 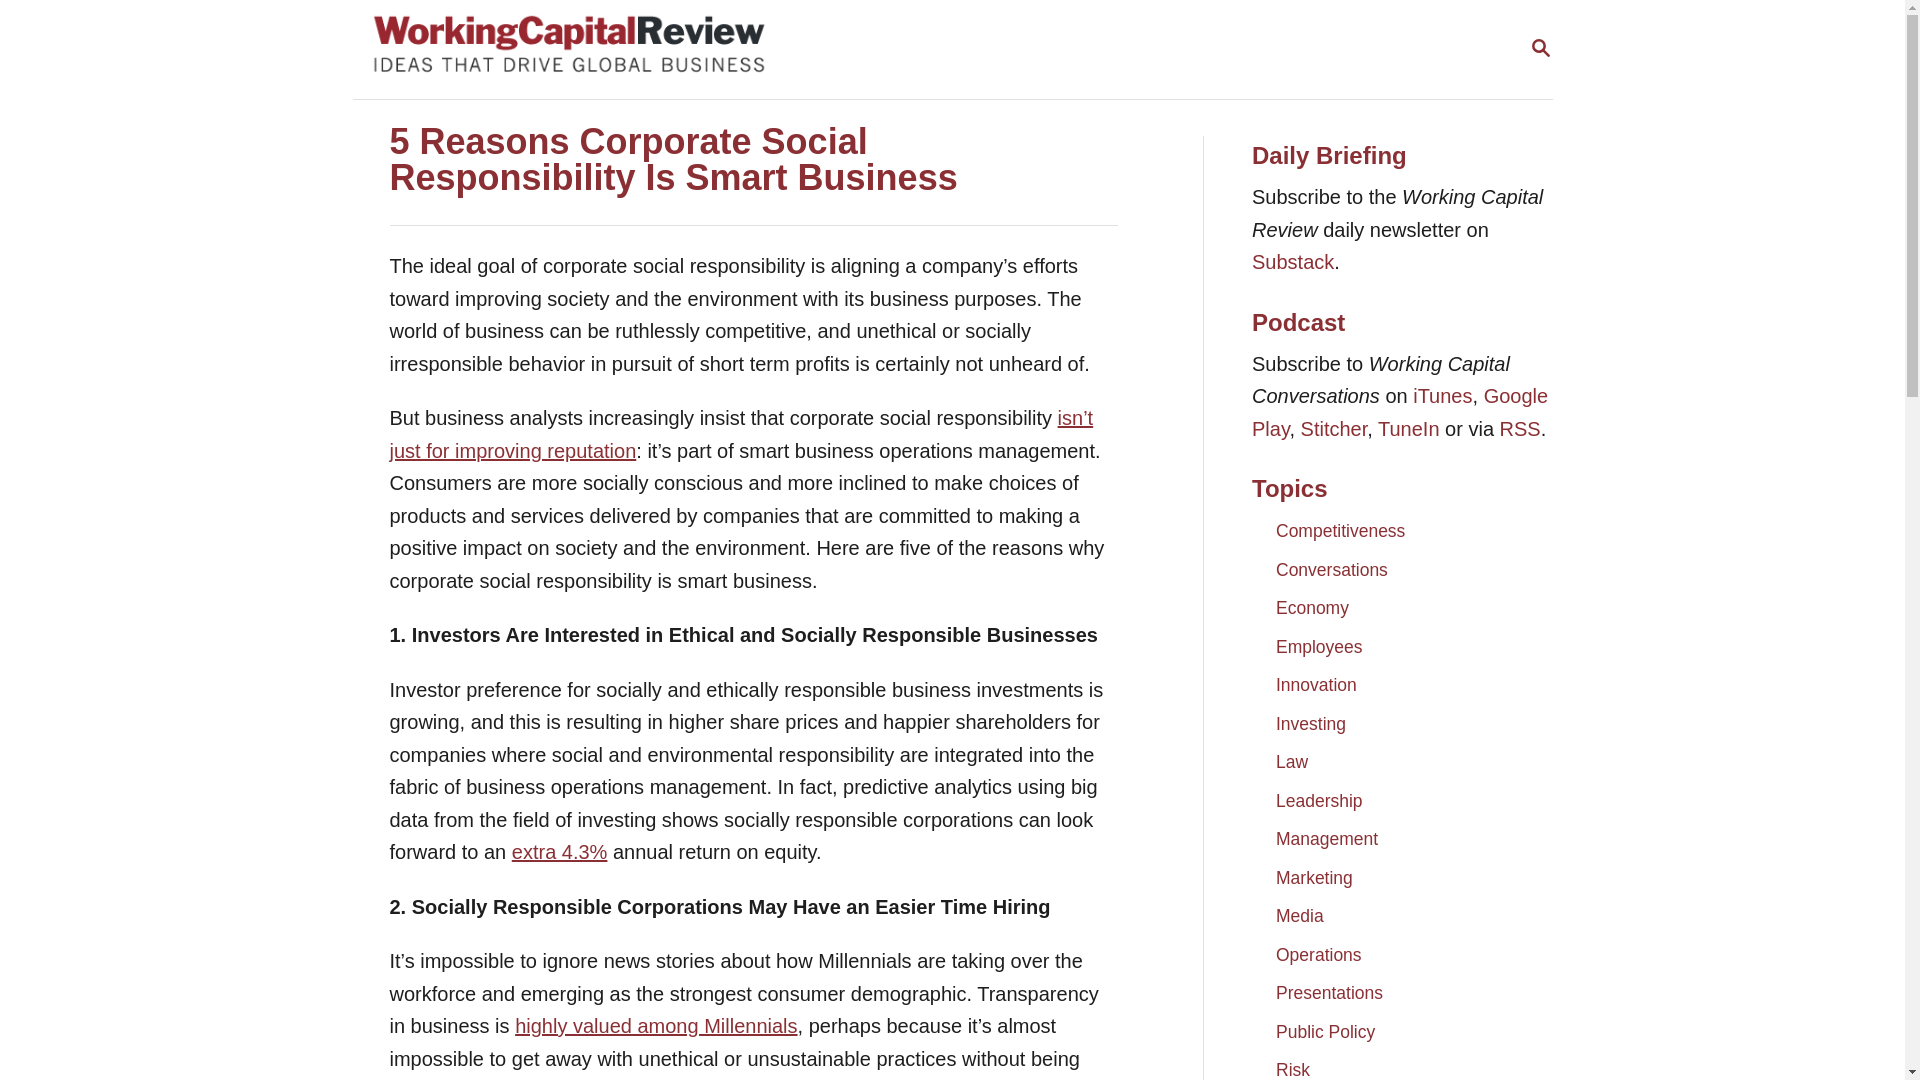 I want to click on Media, so click(x=1318, y=646).